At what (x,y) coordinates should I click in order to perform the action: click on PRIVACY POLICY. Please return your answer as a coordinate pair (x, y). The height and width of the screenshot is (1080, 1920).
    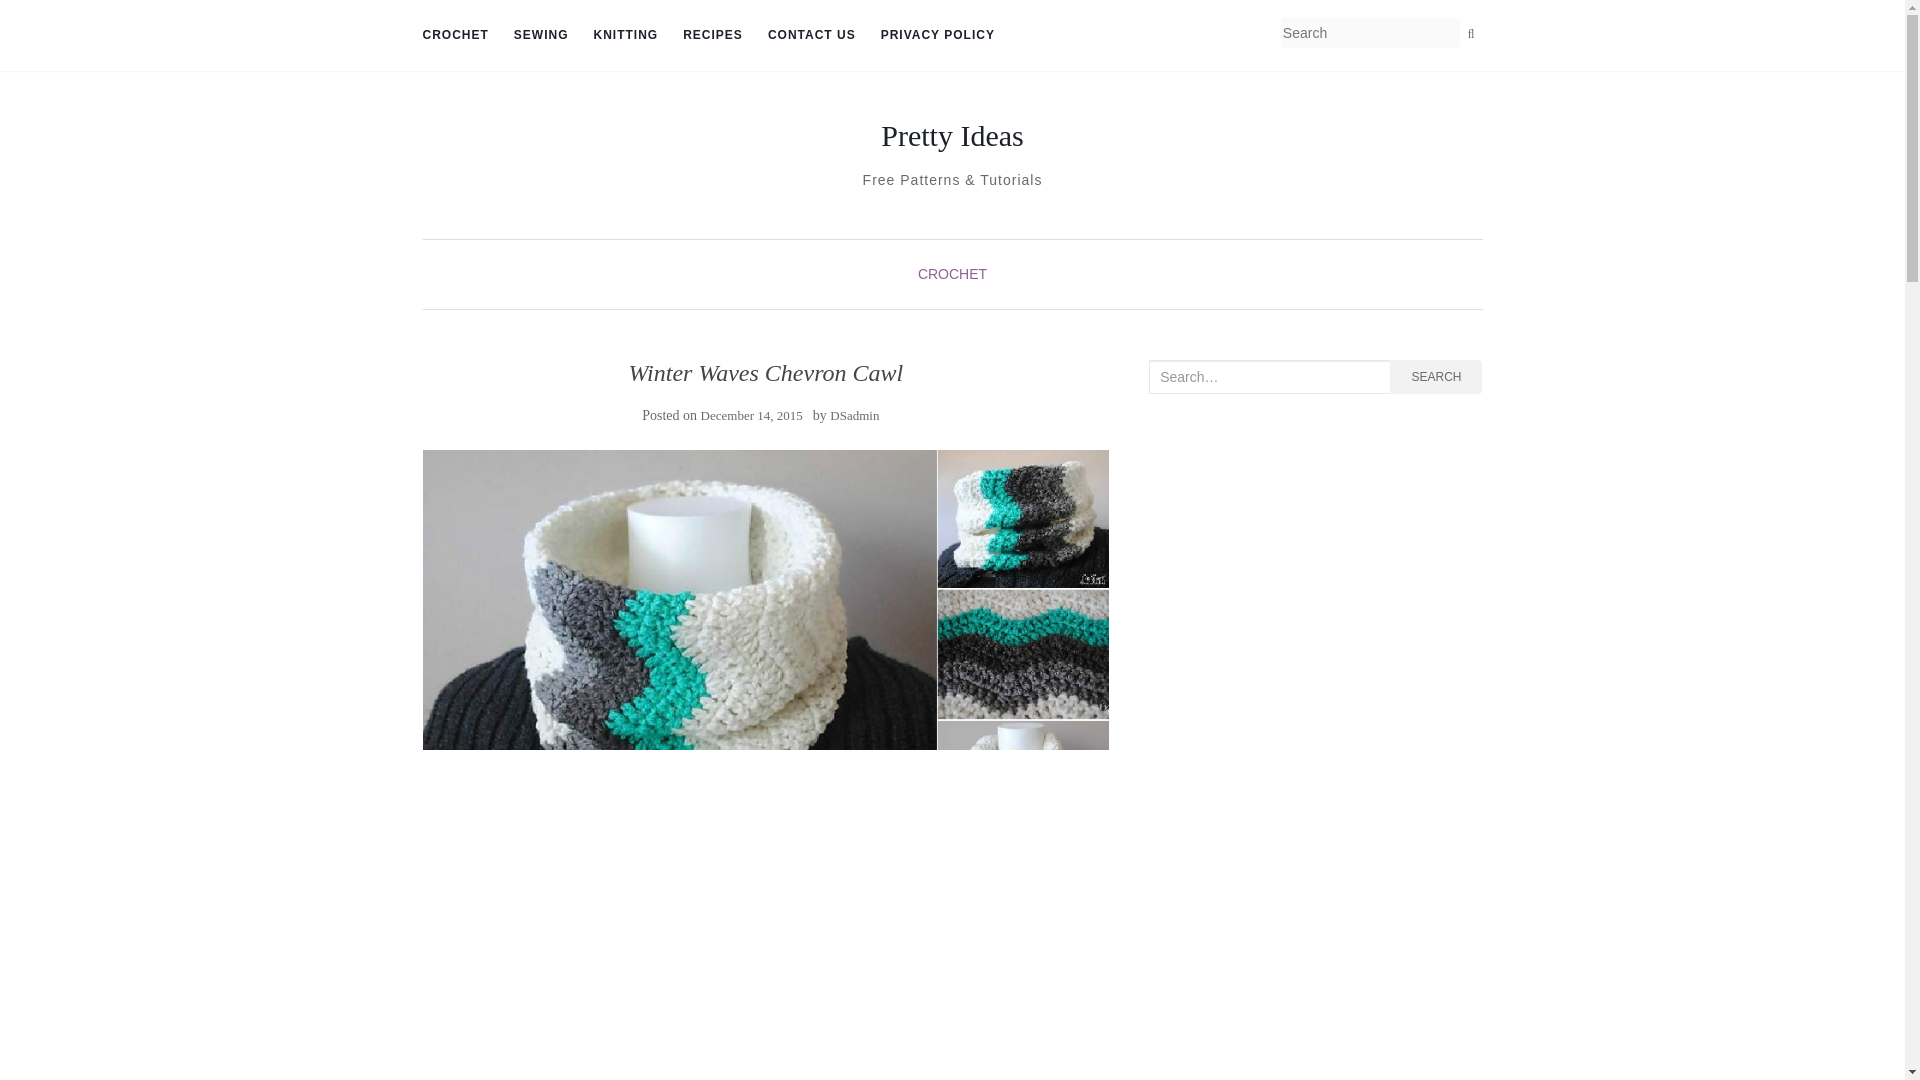
    Looking at the image, I should click on (938, 36).